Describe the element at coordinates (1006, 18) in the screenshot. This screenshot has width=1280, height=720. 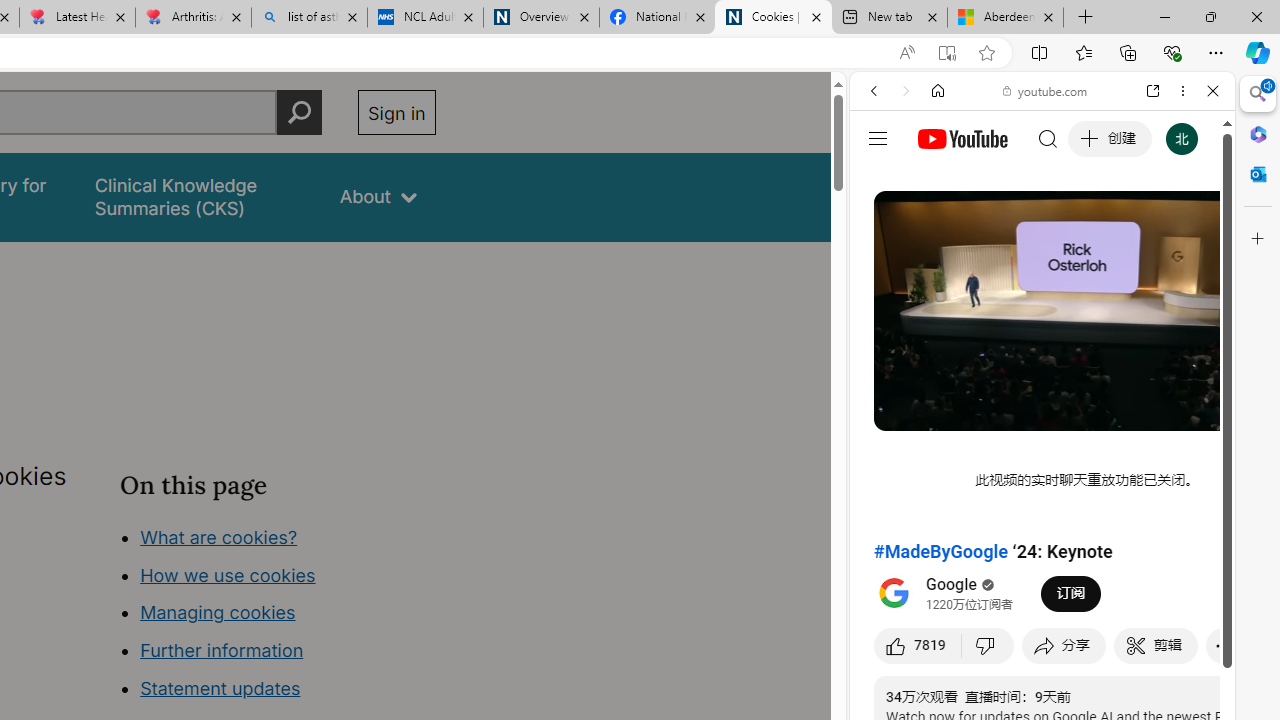
I see `Aberdeen, Hong Kong SAR hourly forecast | Microsoft Weather` at that location.